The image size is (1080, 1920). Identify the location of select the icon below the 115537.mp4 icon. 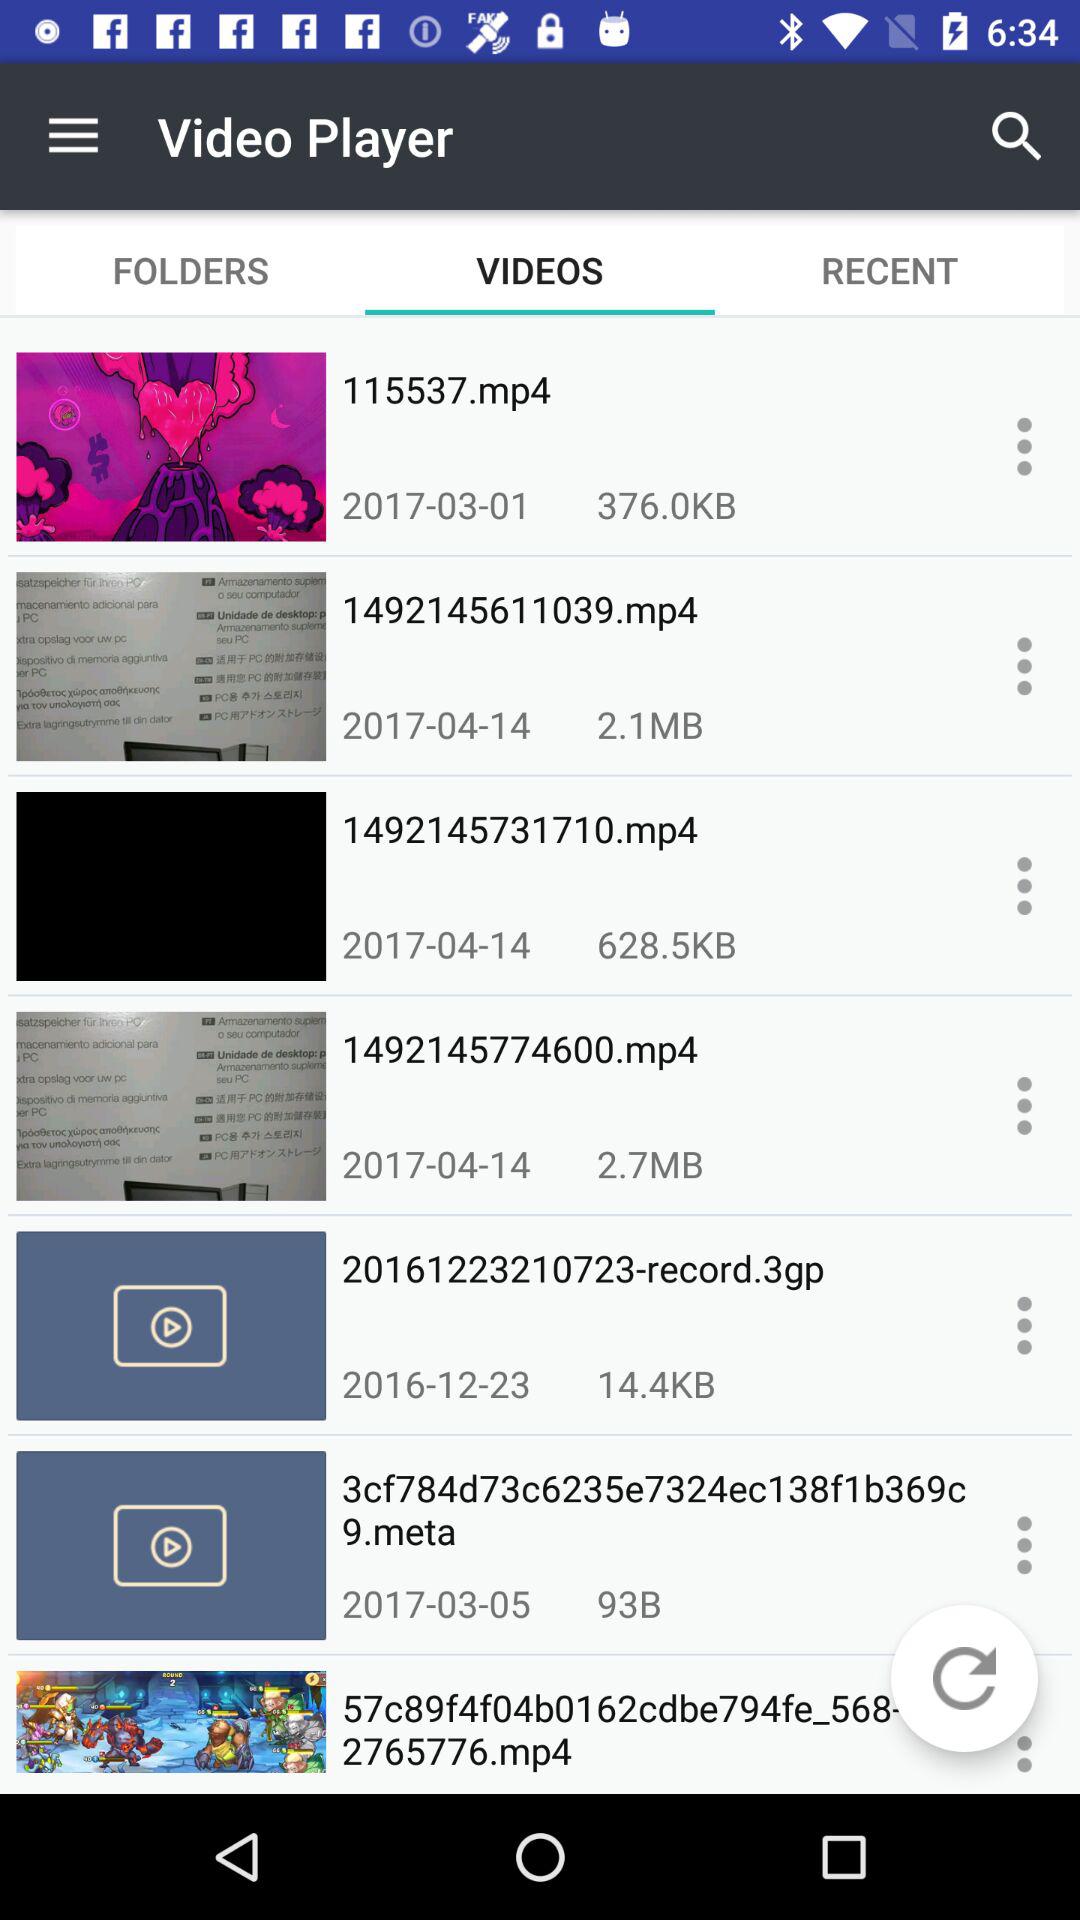
(666, 504).